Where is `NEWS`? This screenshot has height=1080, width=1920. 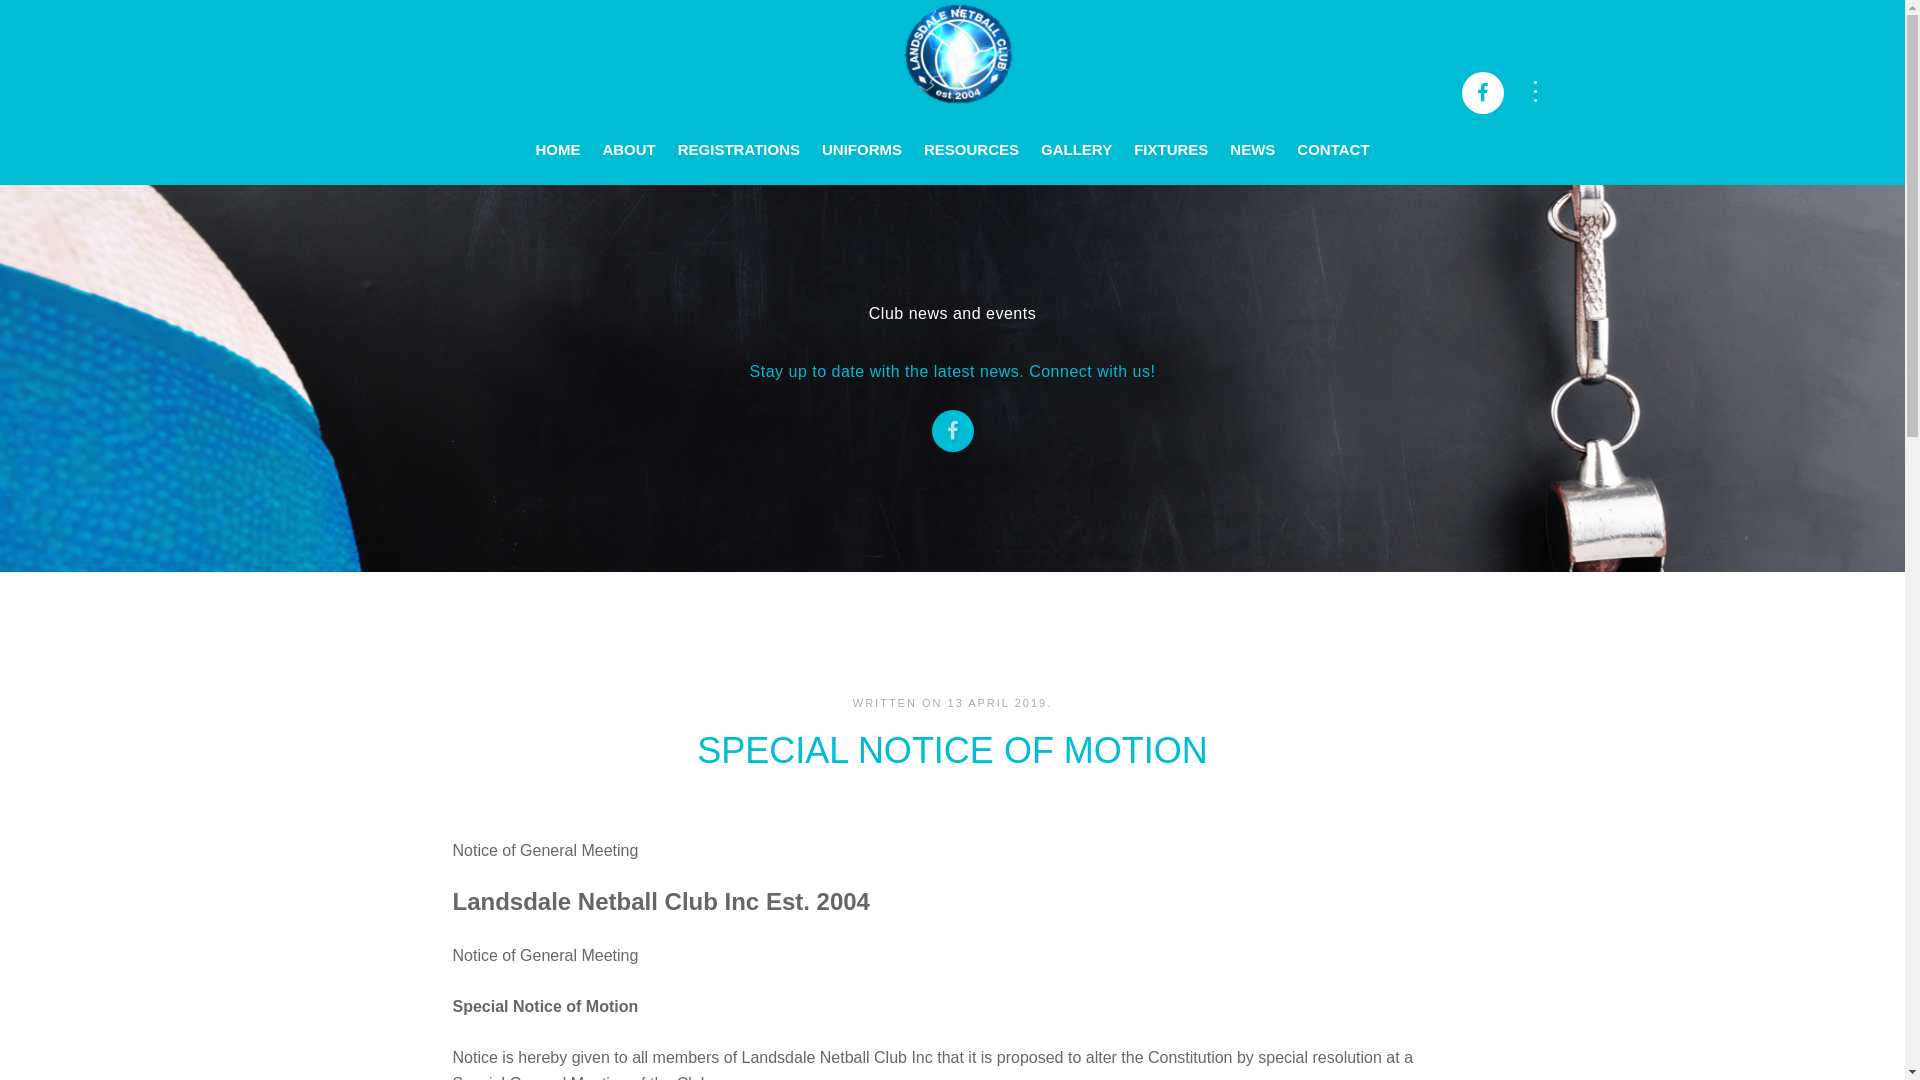 NEWS is located at coordinates (1252, 135).